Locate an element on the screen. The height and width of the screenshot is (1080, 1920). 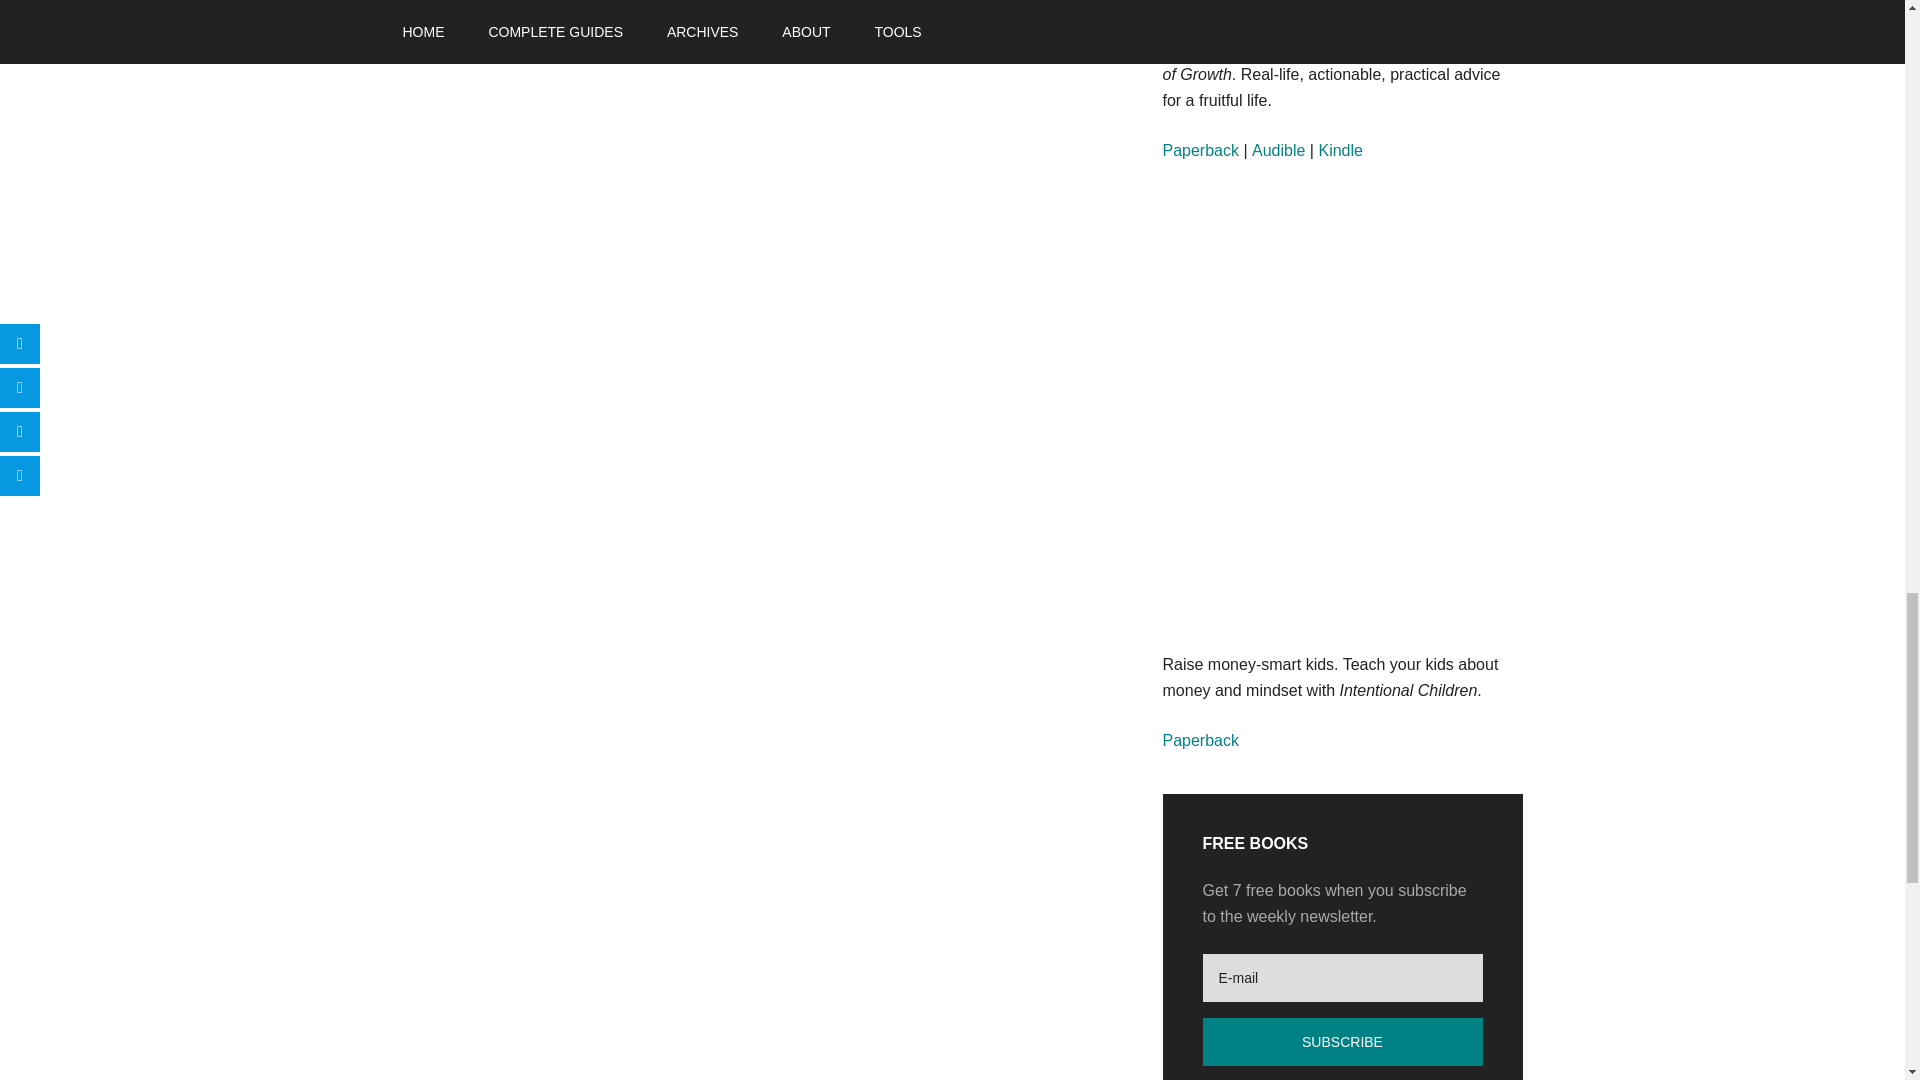
Subscribe is located at coordinates (1342, 1042).